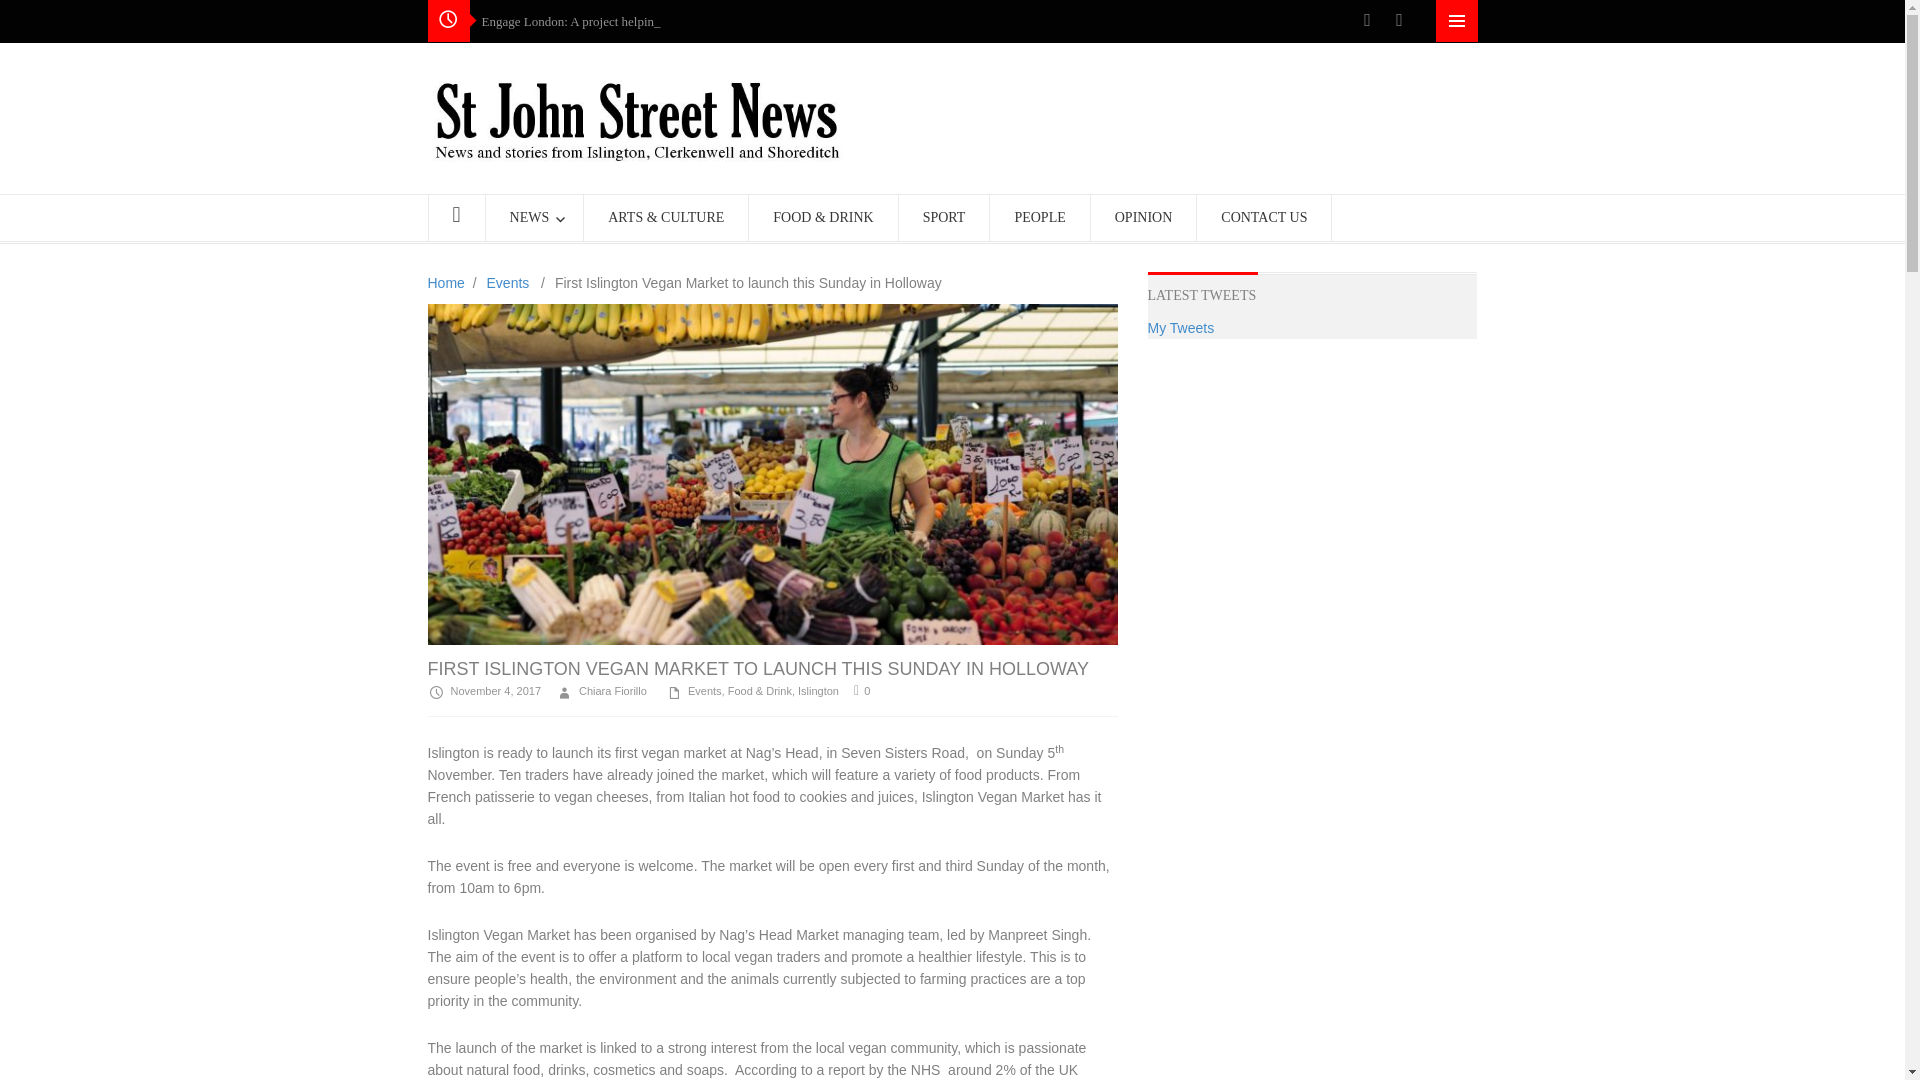 This screenshot has height=1080, width=1920. Describe the element at coordinates (862, 690) in the screenshot. I see `0` at that location.